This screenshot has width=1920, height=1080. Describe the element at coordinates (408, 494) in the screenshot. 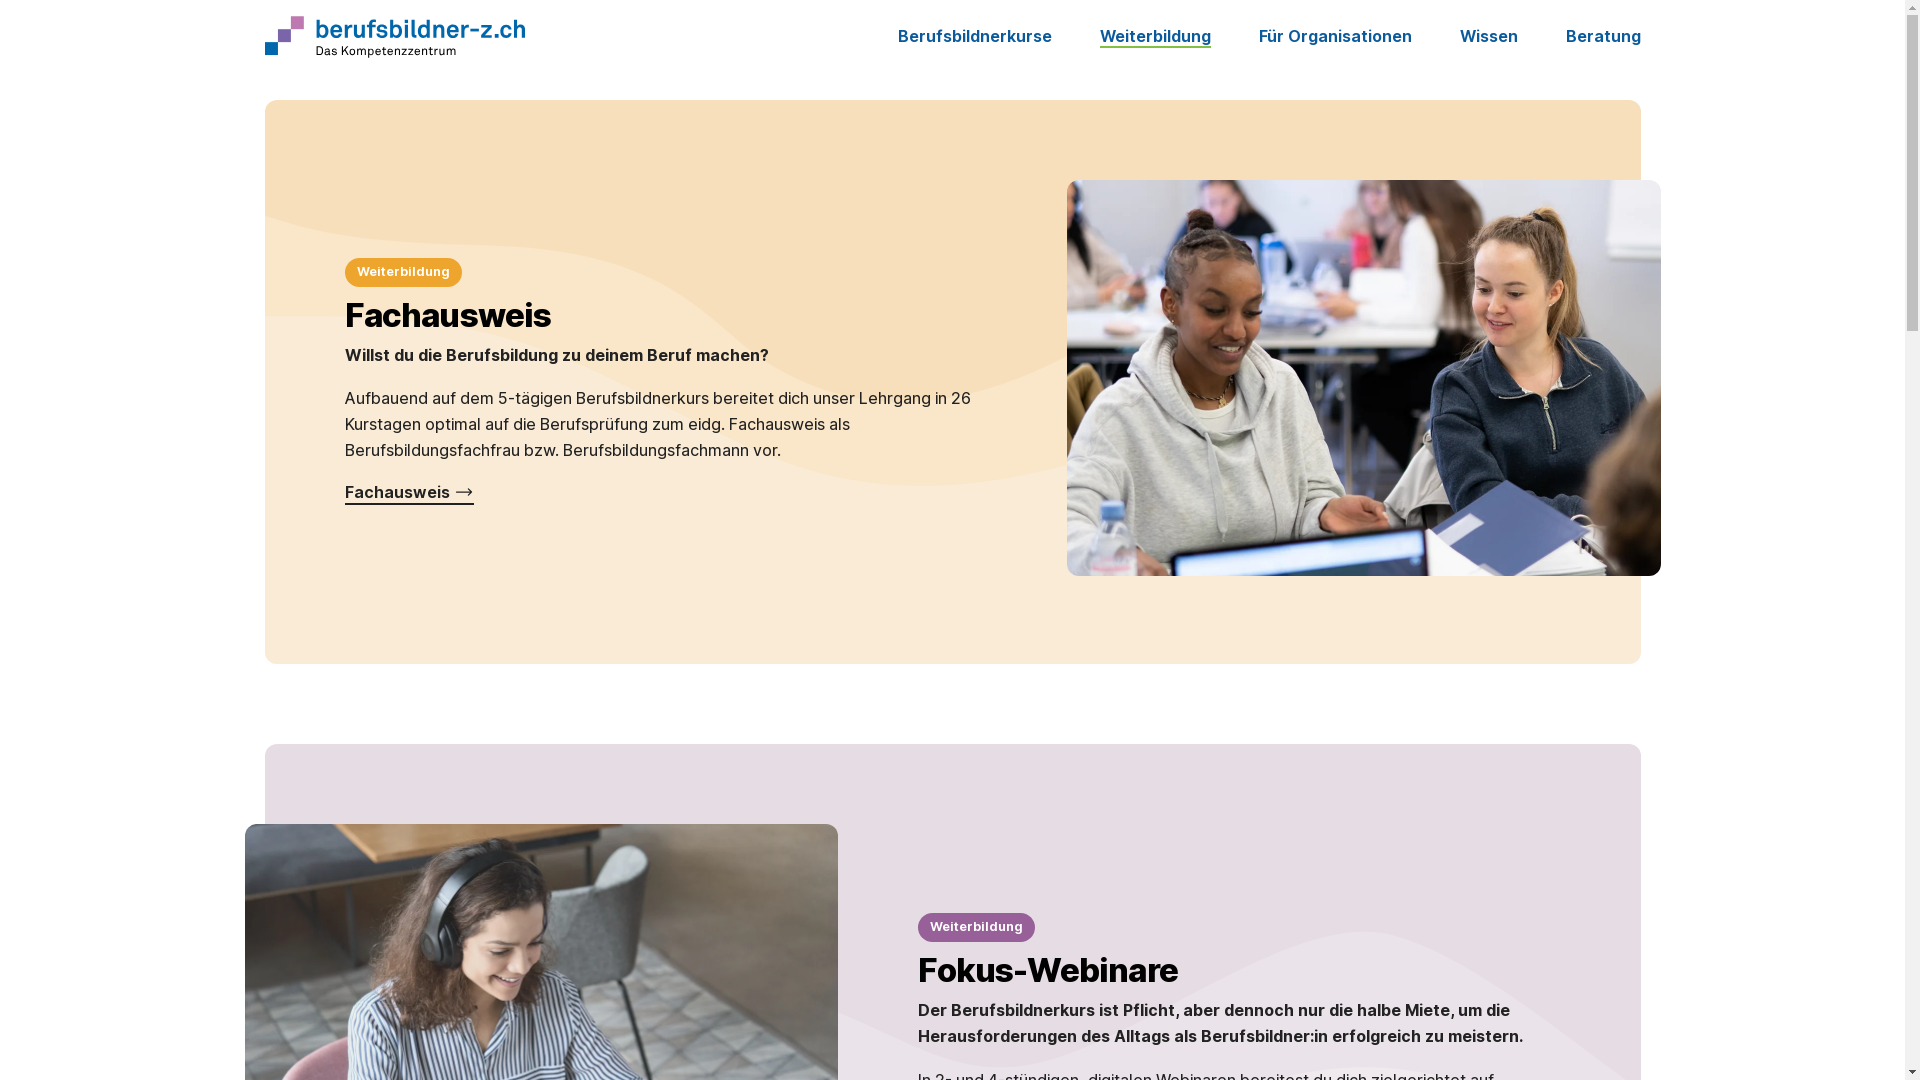

I see `Fachausweis` at that location.